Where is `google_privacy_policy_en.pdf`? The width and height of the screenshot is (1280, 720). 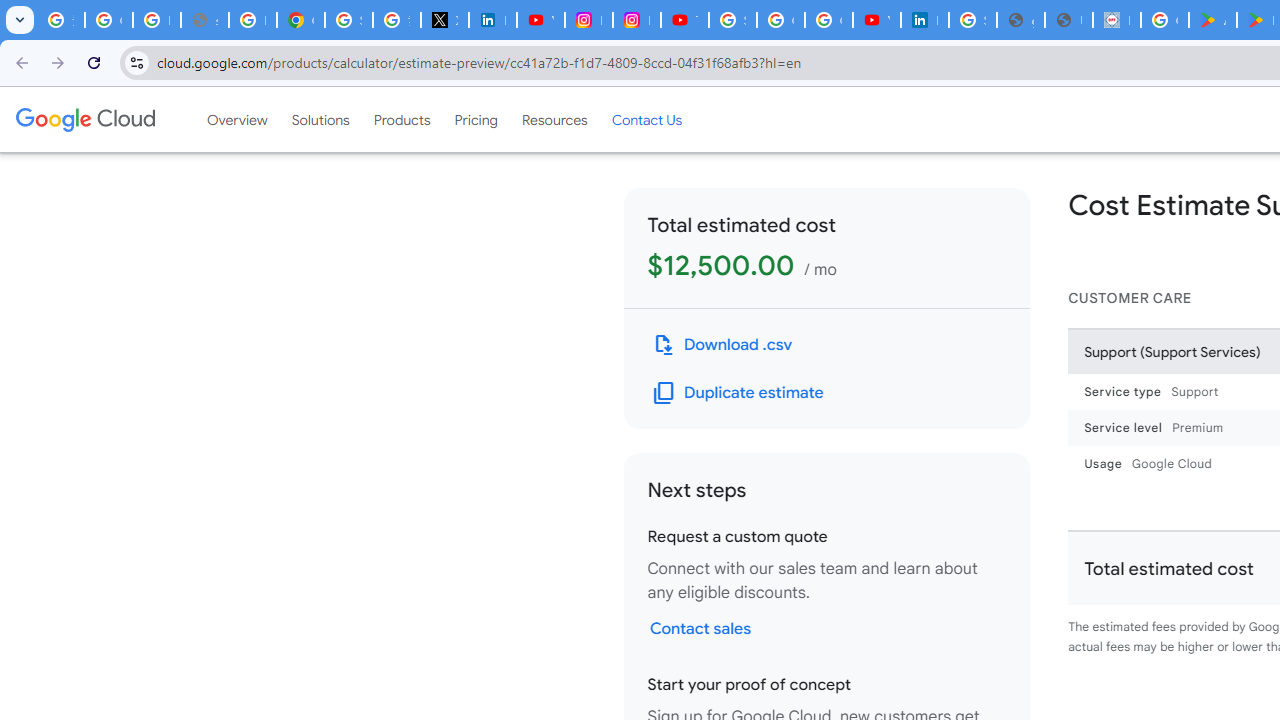 google_privacy_policy_en.pdf is located at coordinates (1020, 20).